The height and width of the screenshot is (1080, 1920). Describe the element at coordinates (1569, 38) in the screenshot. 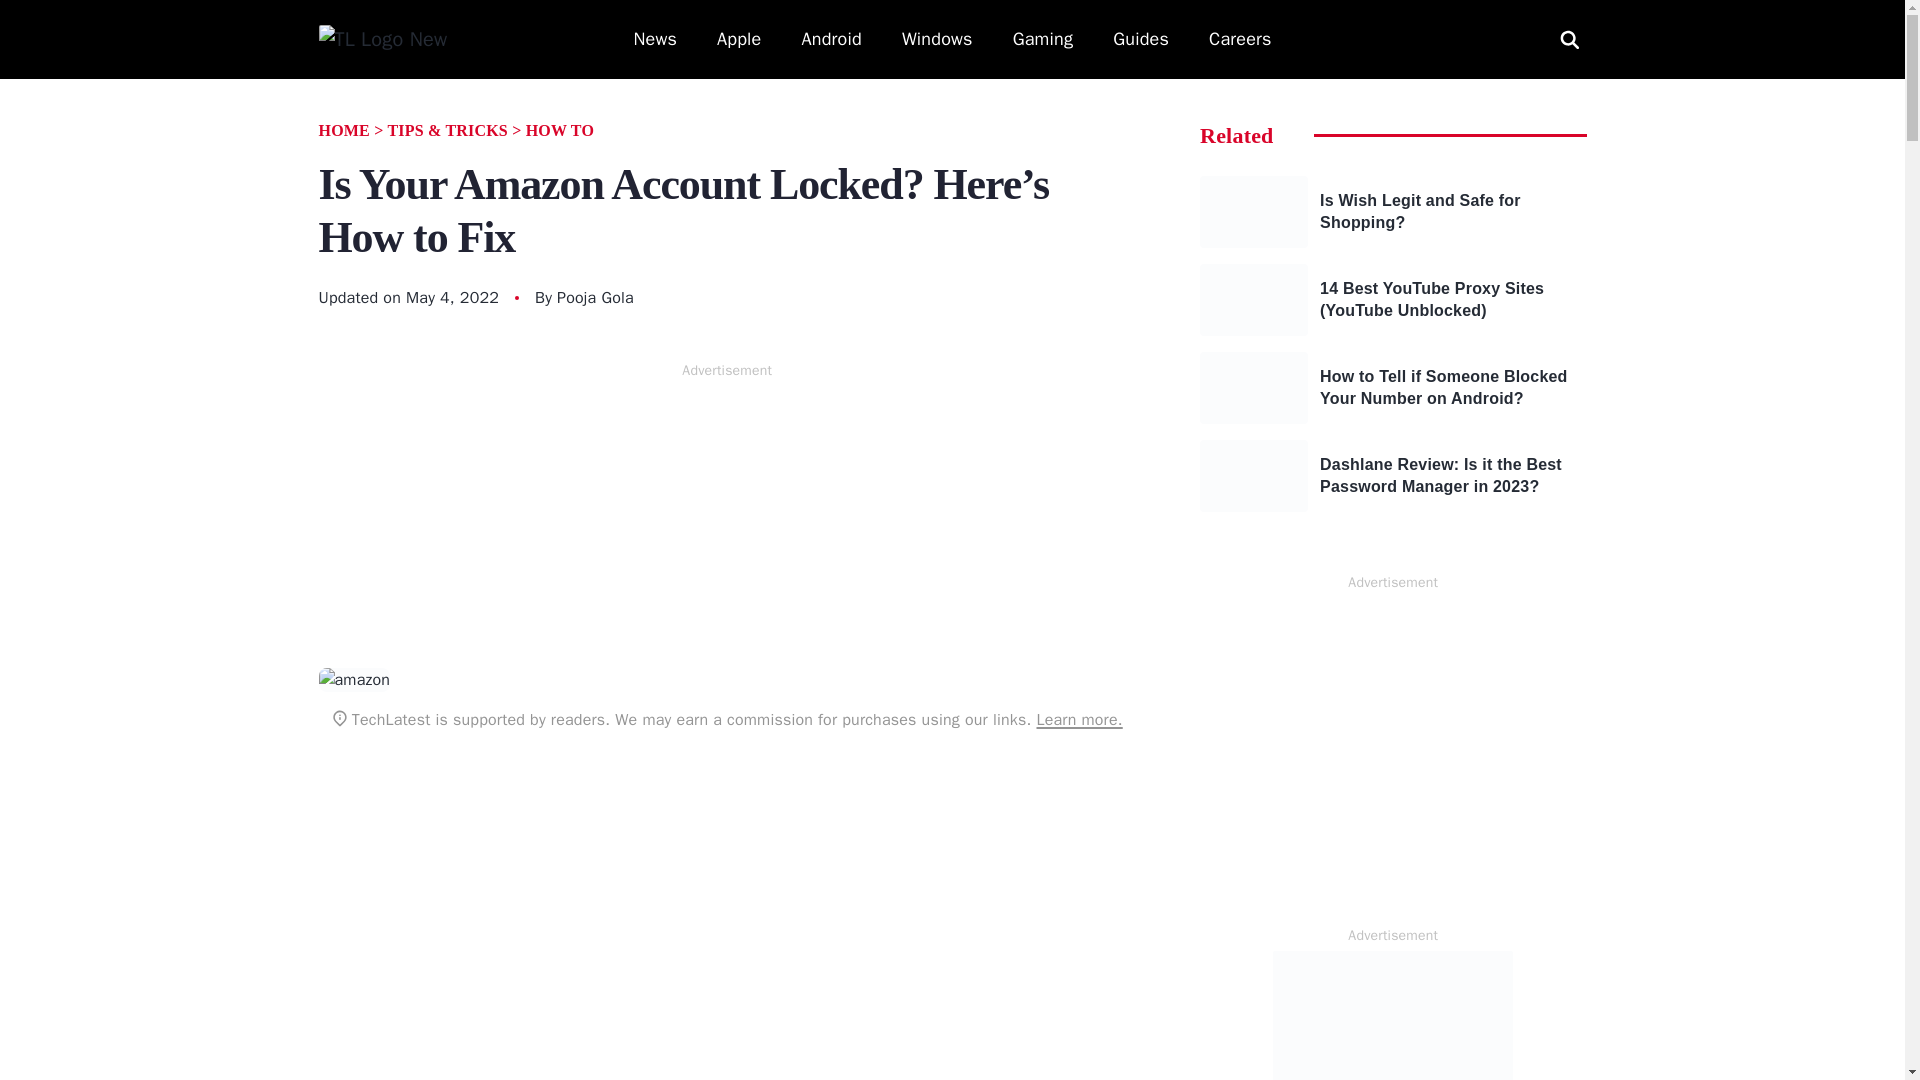

I see `Search for:` at that location.